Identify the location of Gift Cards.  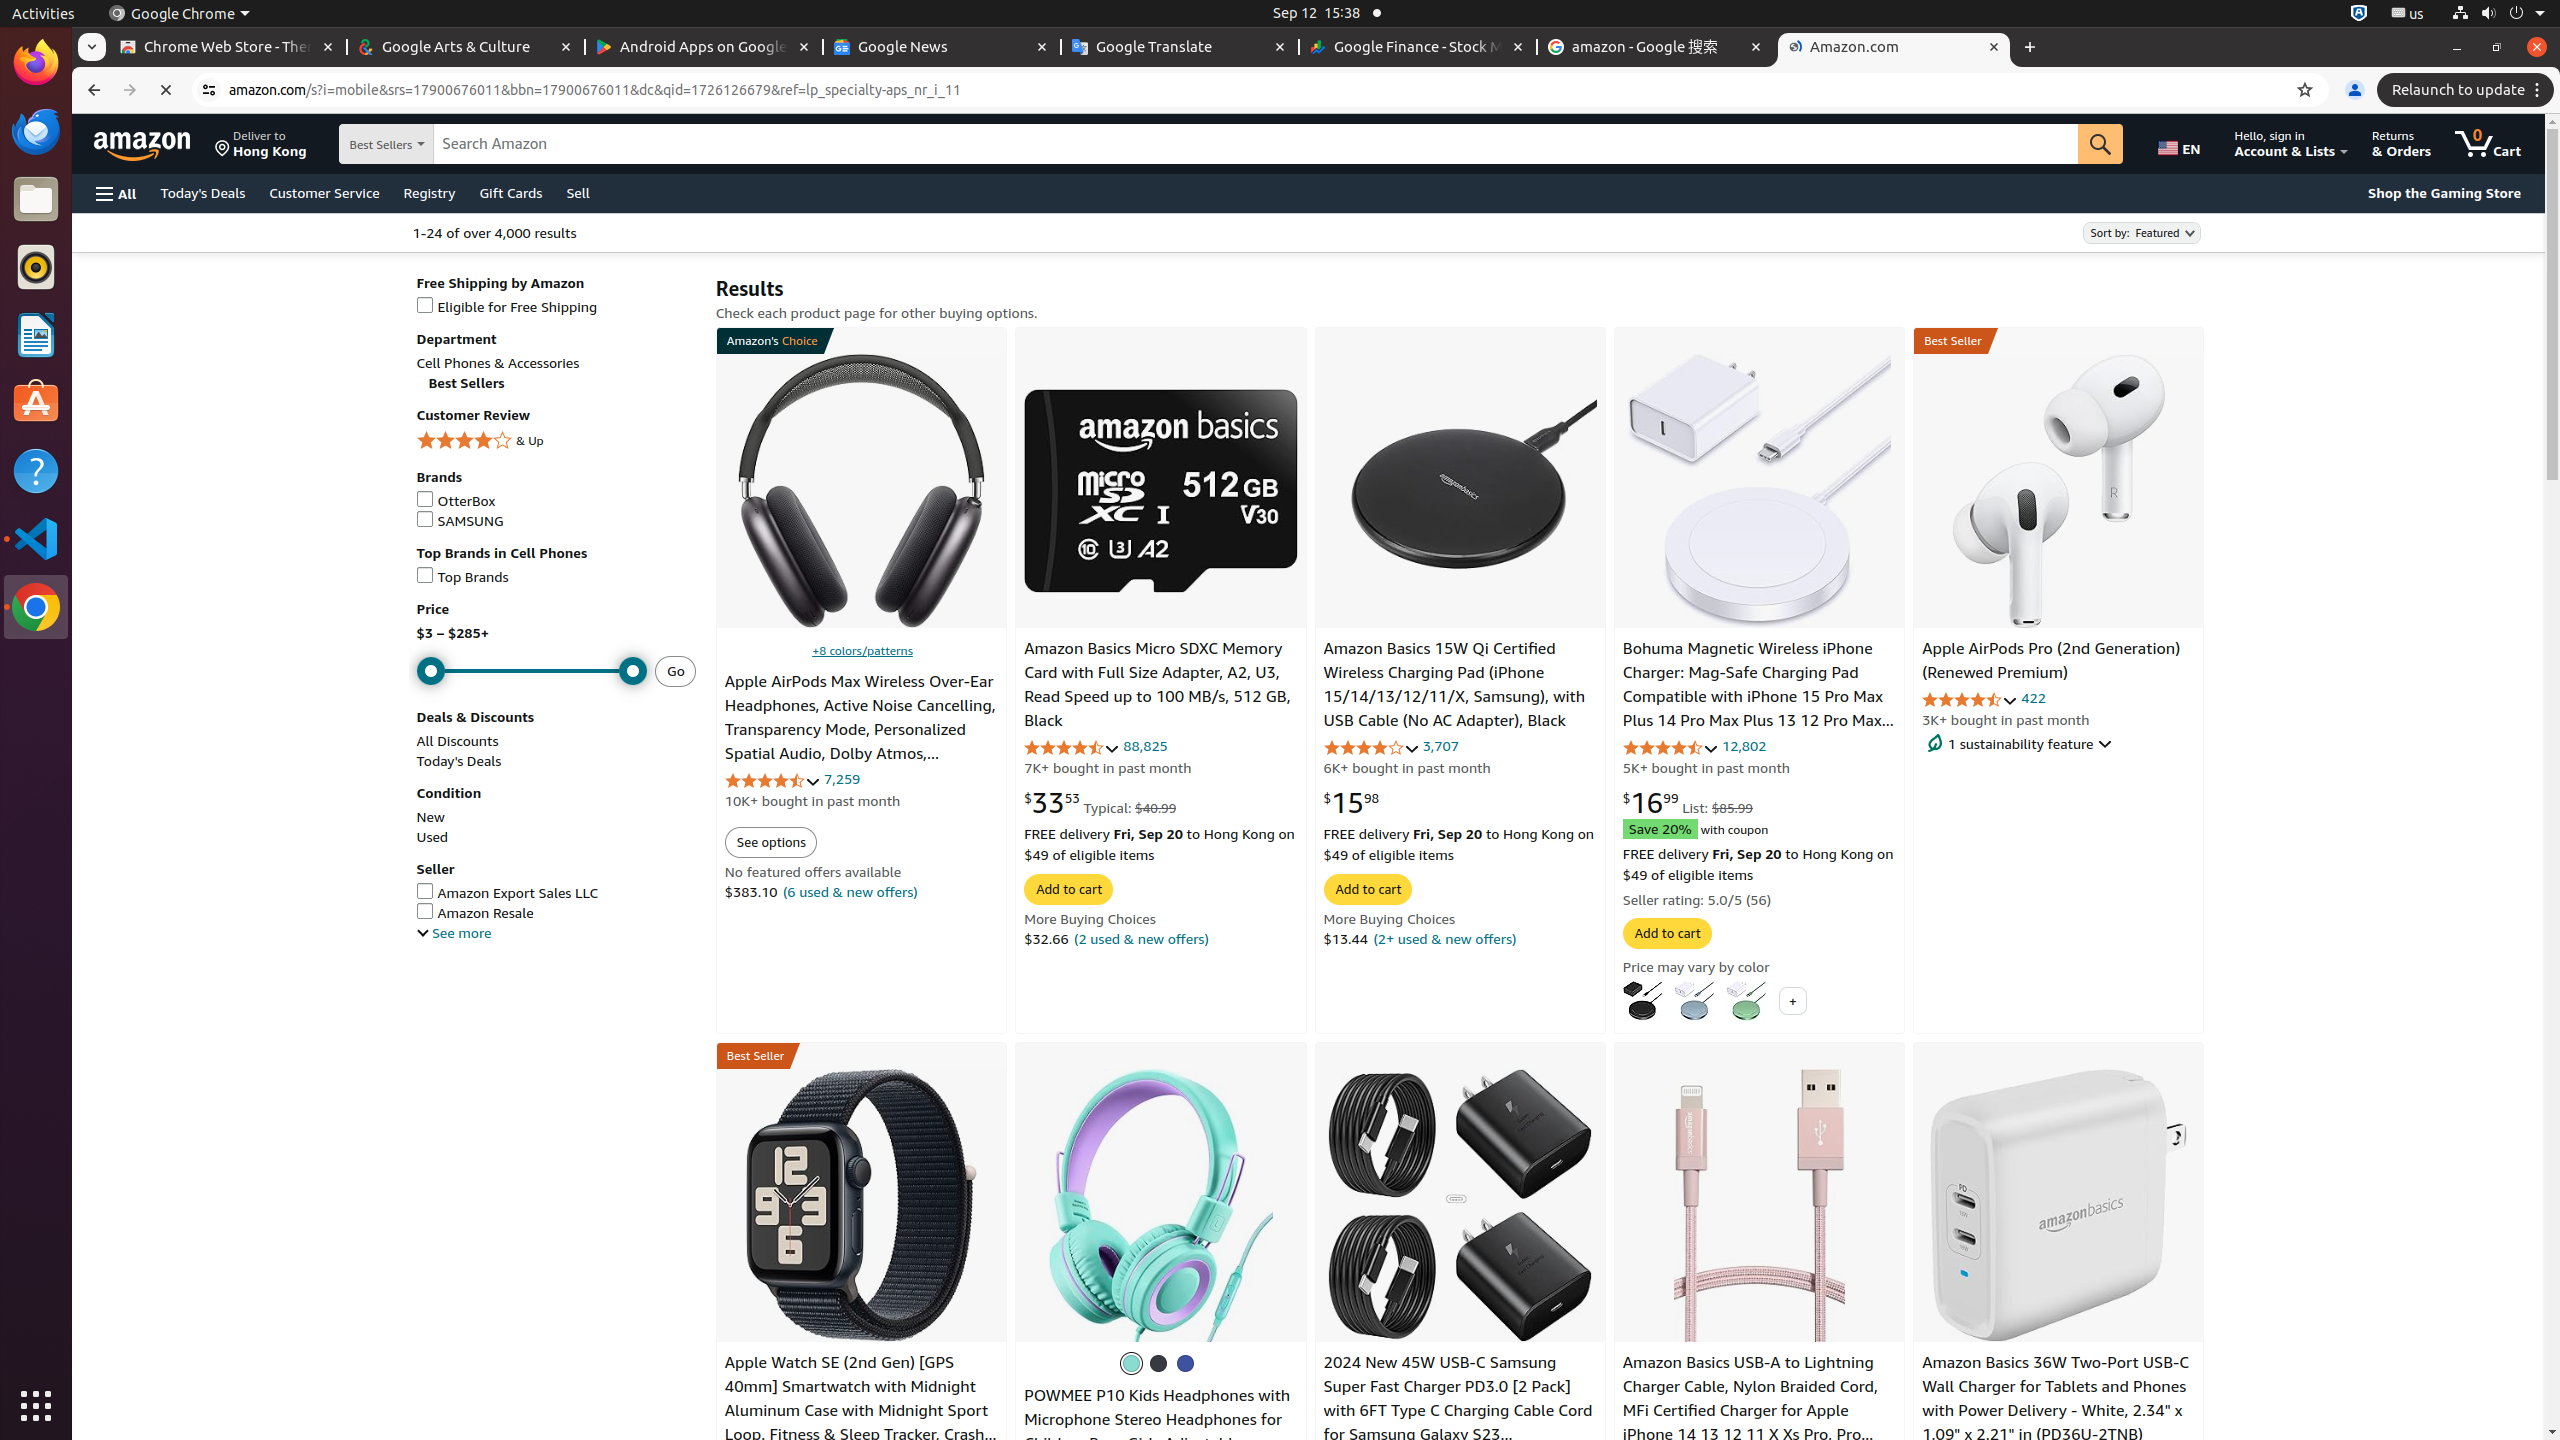
(511, 192).